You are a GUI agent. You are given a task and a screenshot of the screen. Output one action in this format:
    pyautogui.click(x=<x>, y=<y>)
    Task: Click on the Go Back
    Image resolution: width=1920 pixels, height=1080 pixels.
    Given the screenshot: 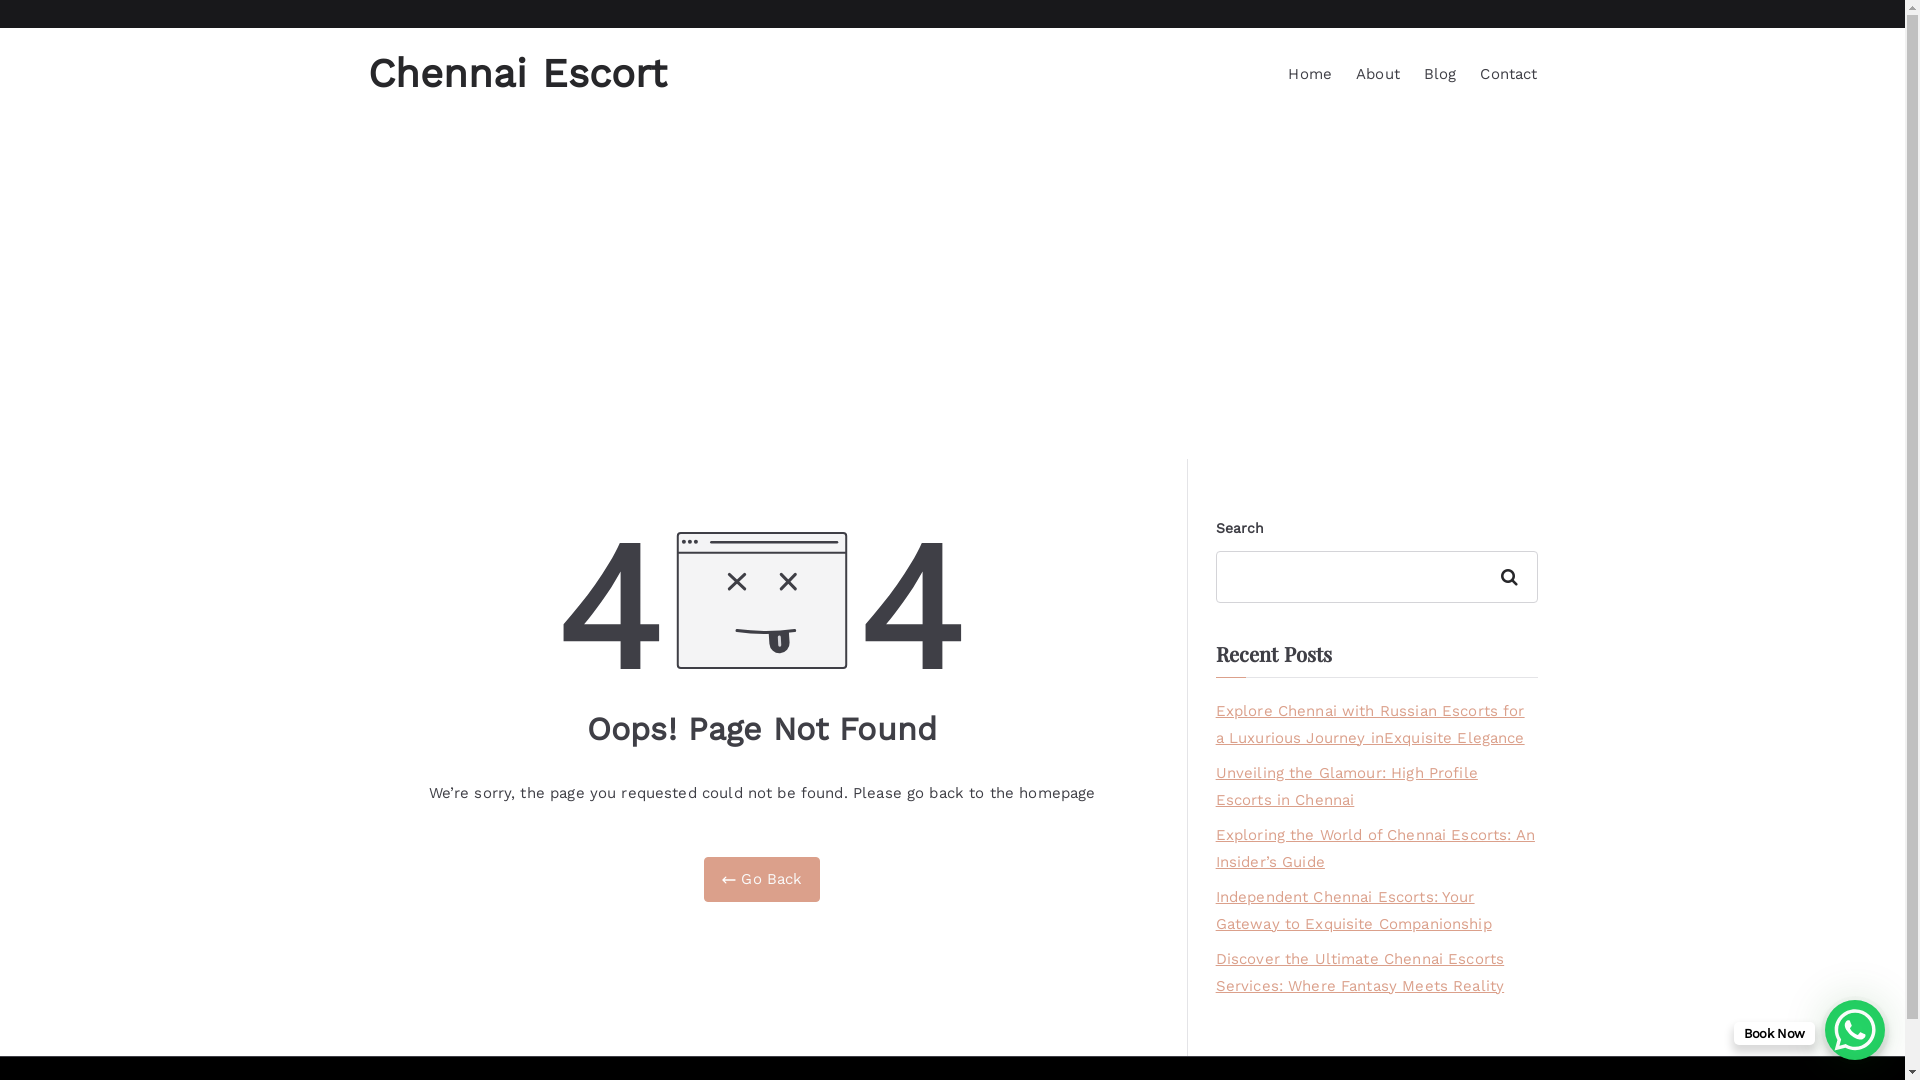 What is the action you would take?
    pyautogui.click(x=762, y=880)
    